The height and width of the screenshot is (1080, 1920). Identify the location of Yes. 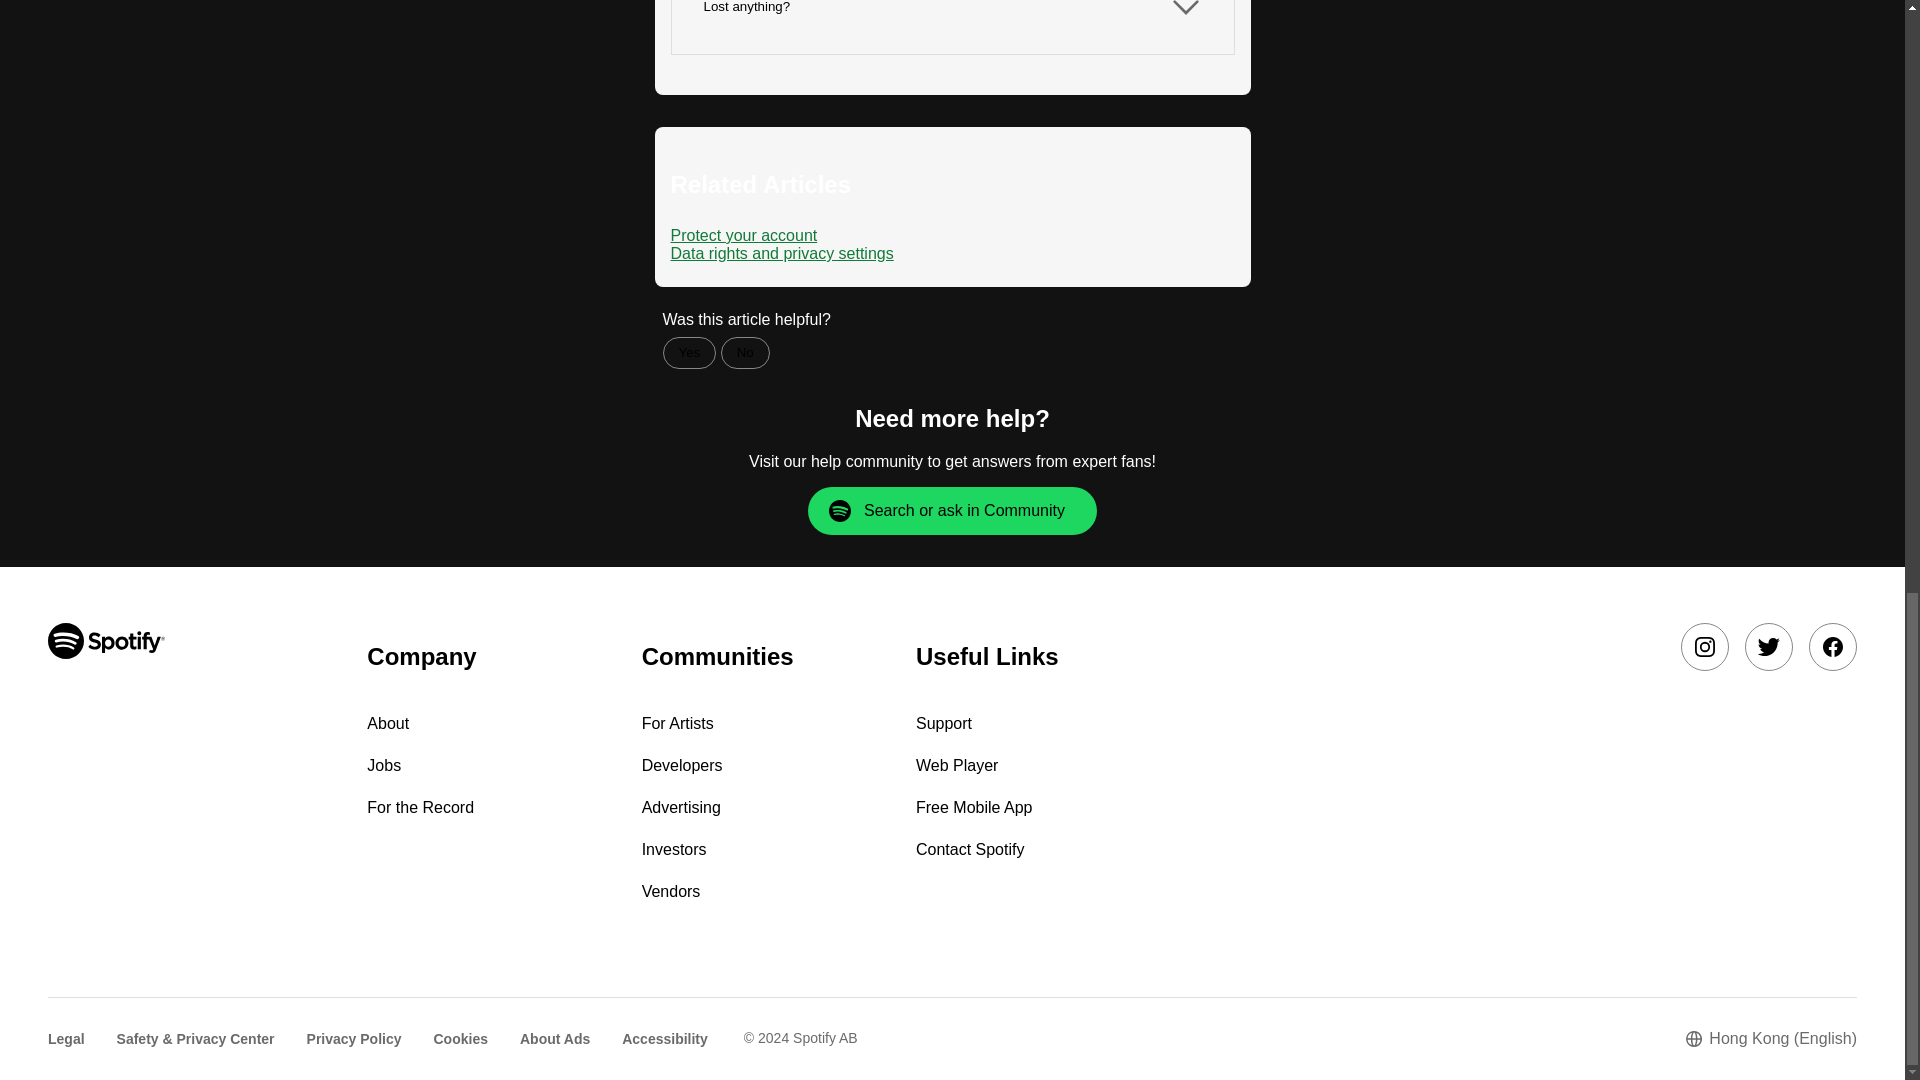
(689, 352).